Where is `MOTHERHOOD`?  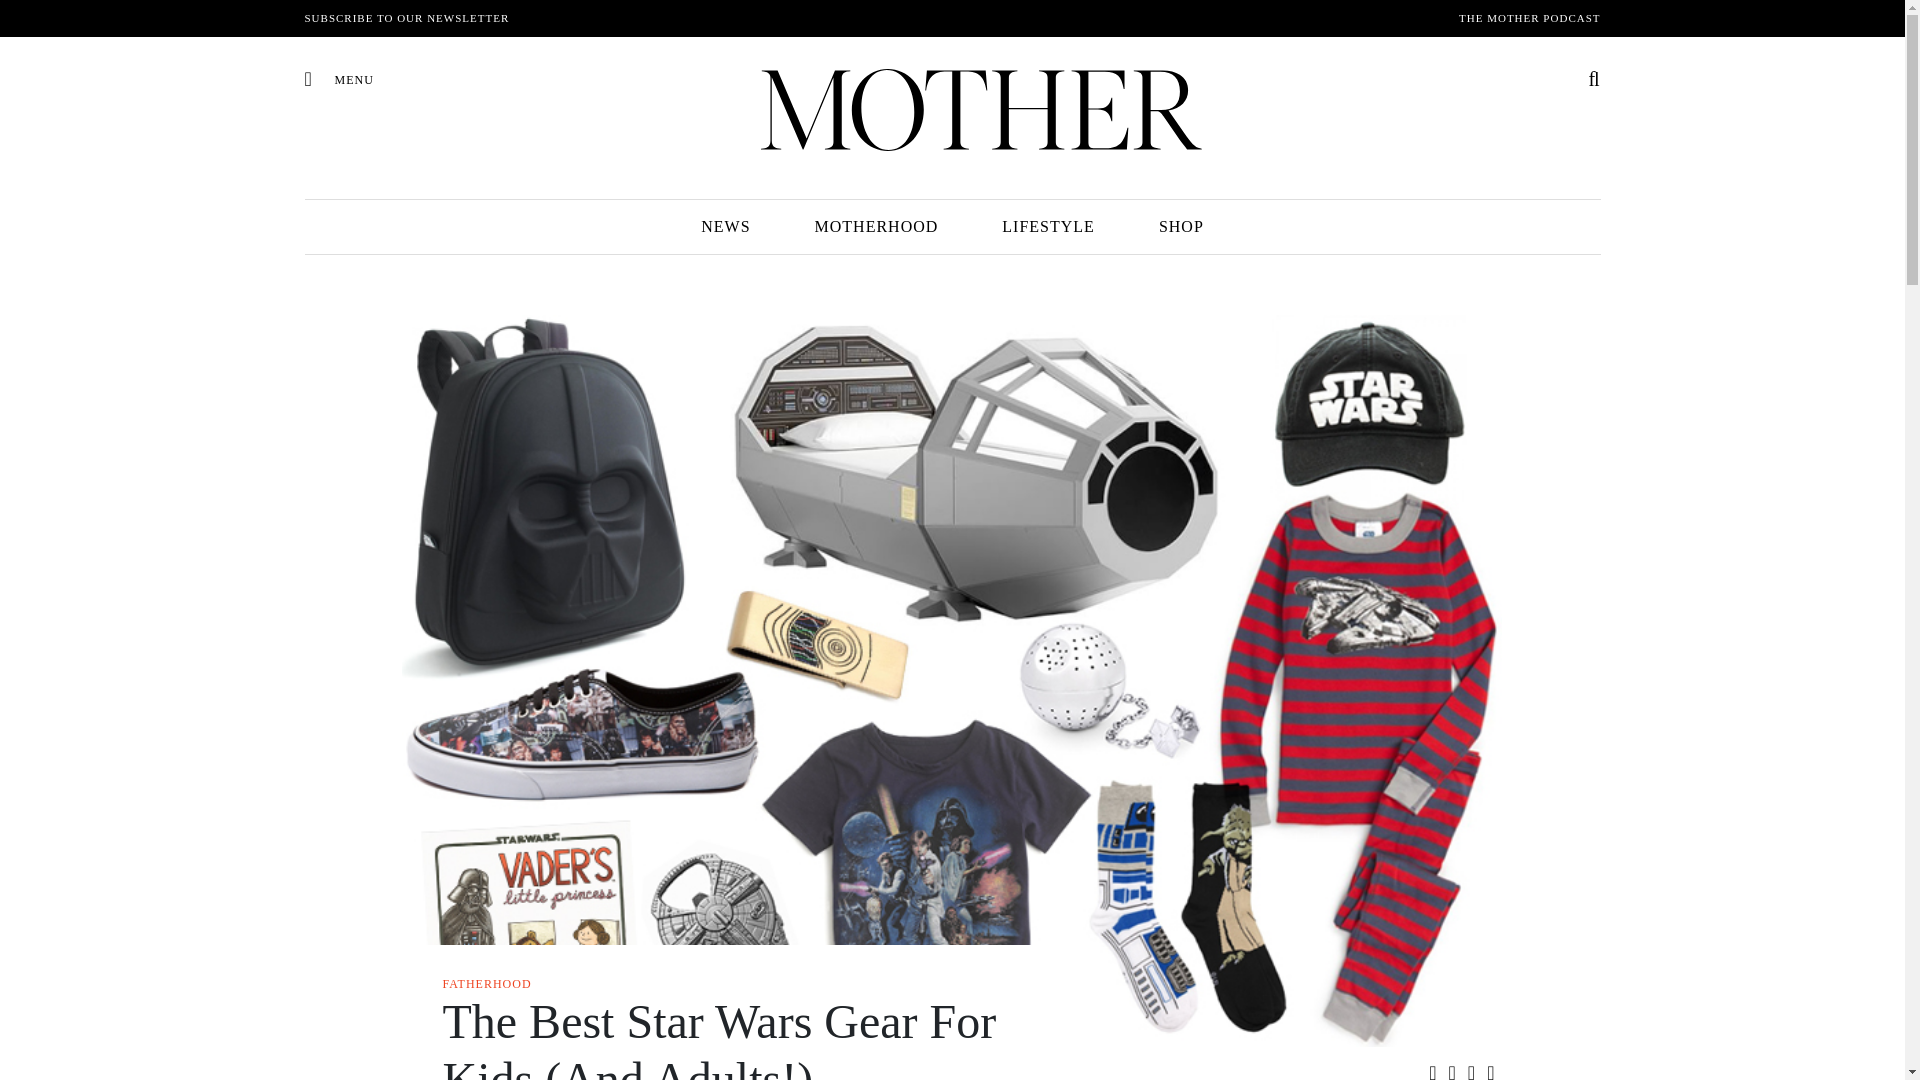
MOTHERHOOD is located at coordinates (876, 226).